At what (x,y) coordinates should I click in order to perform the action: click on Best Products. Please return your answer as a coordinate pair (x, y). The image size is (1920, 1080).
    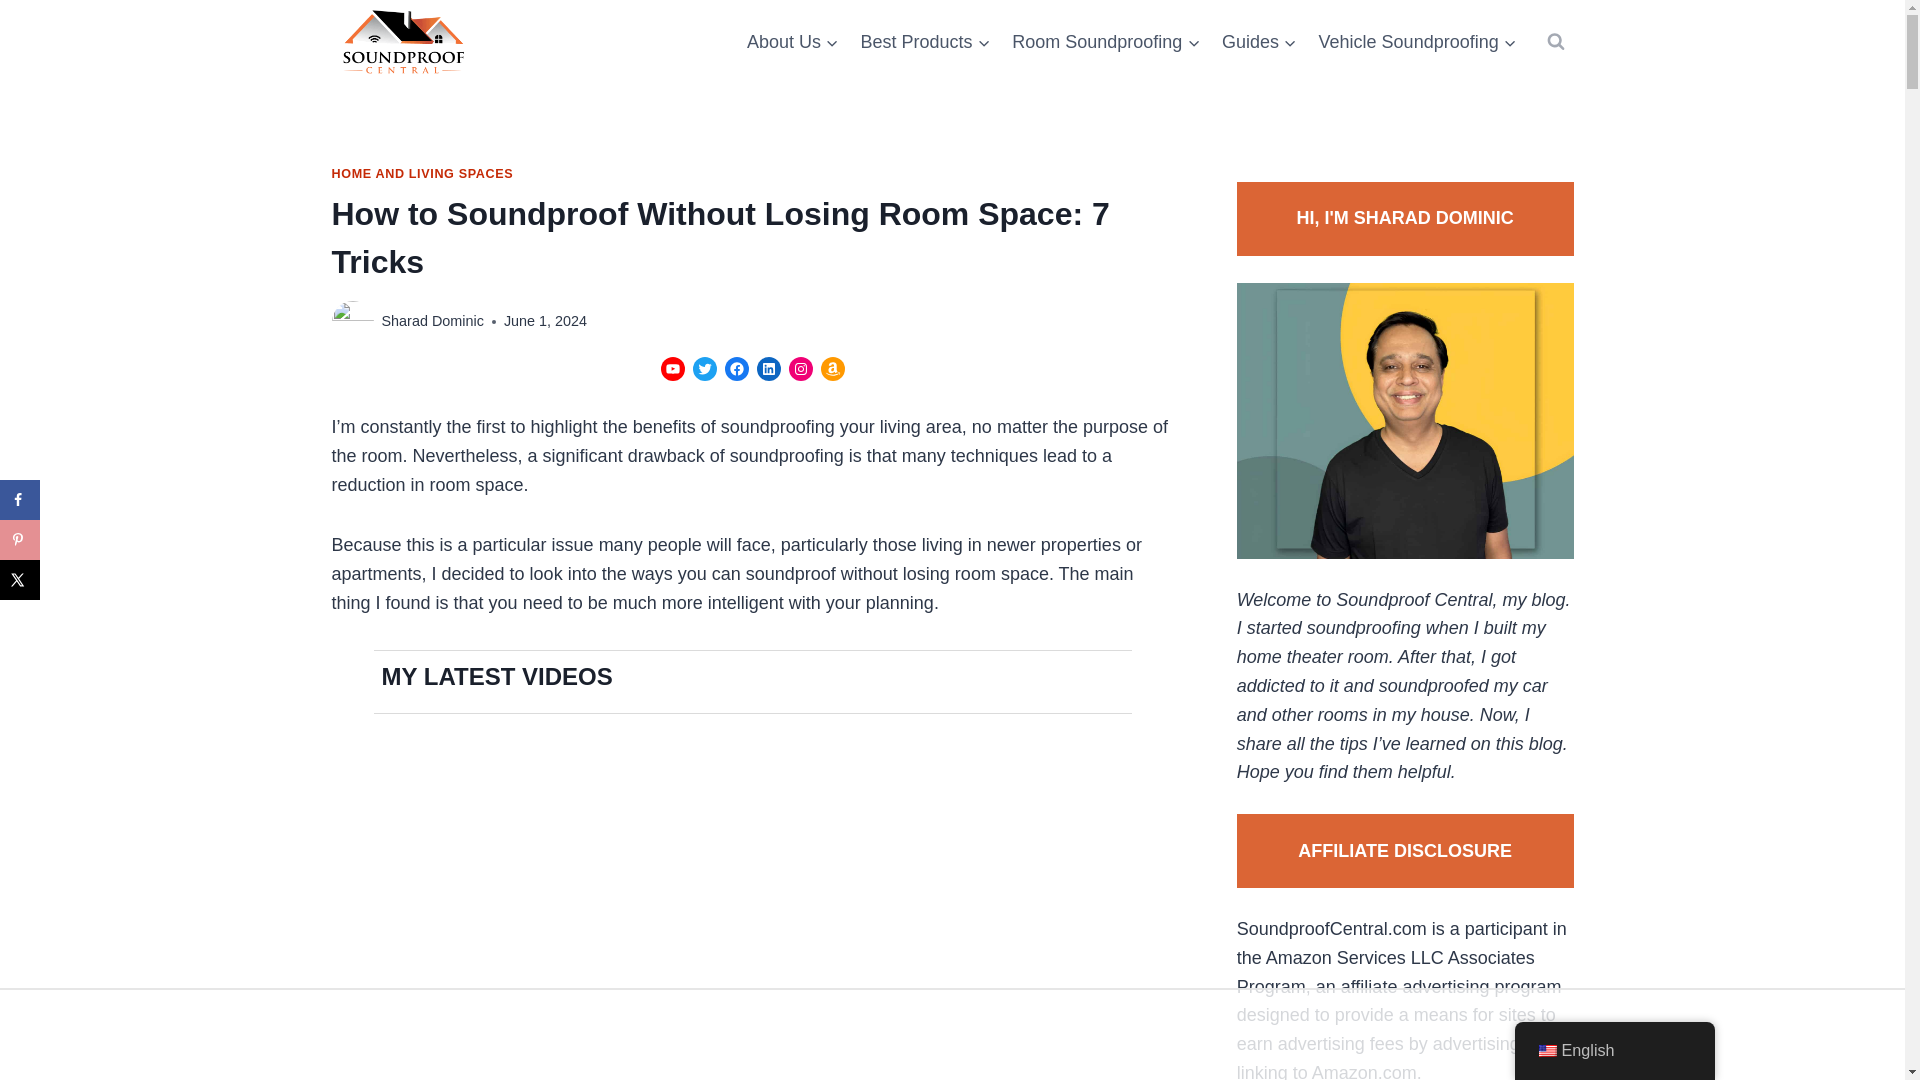
    Looking at the image, I should click on (926, 42).